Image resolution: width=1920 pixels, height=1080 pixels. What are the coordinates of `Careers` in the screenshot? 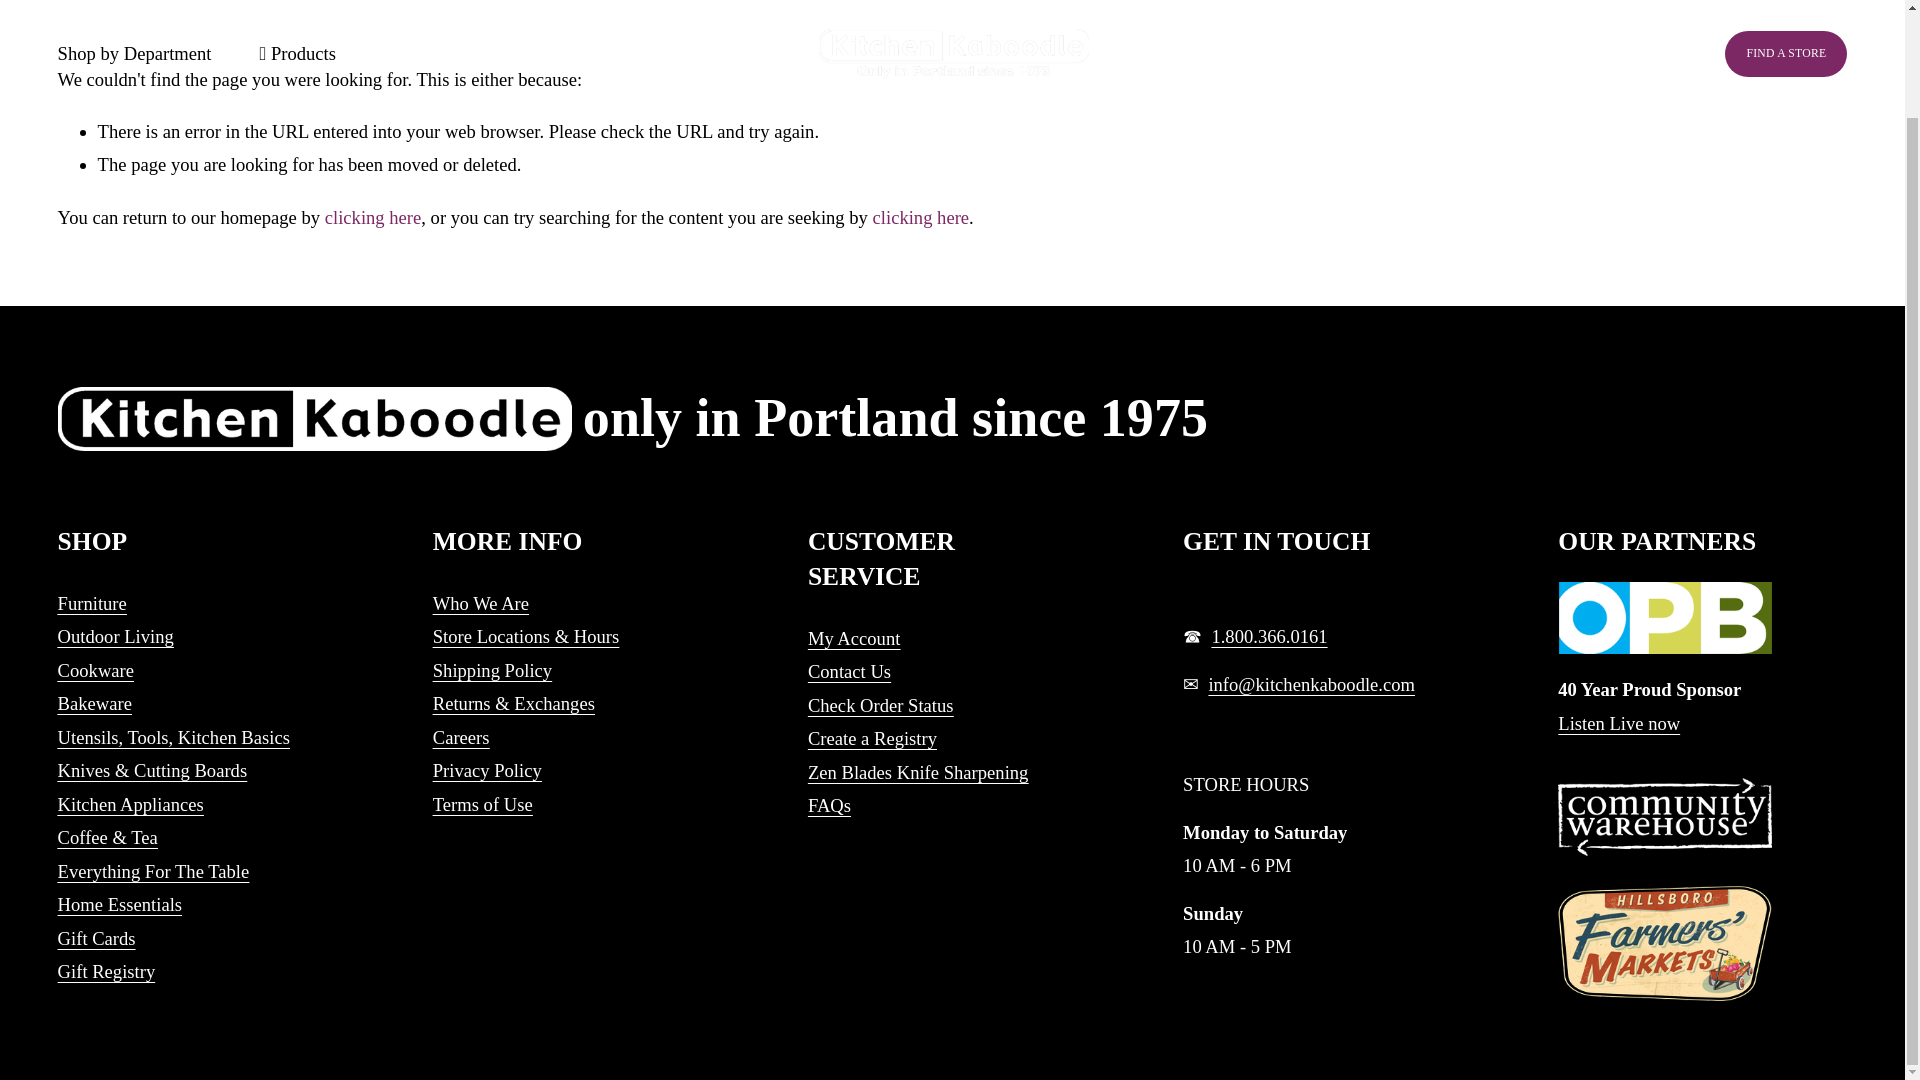 It's located at (467, 737).